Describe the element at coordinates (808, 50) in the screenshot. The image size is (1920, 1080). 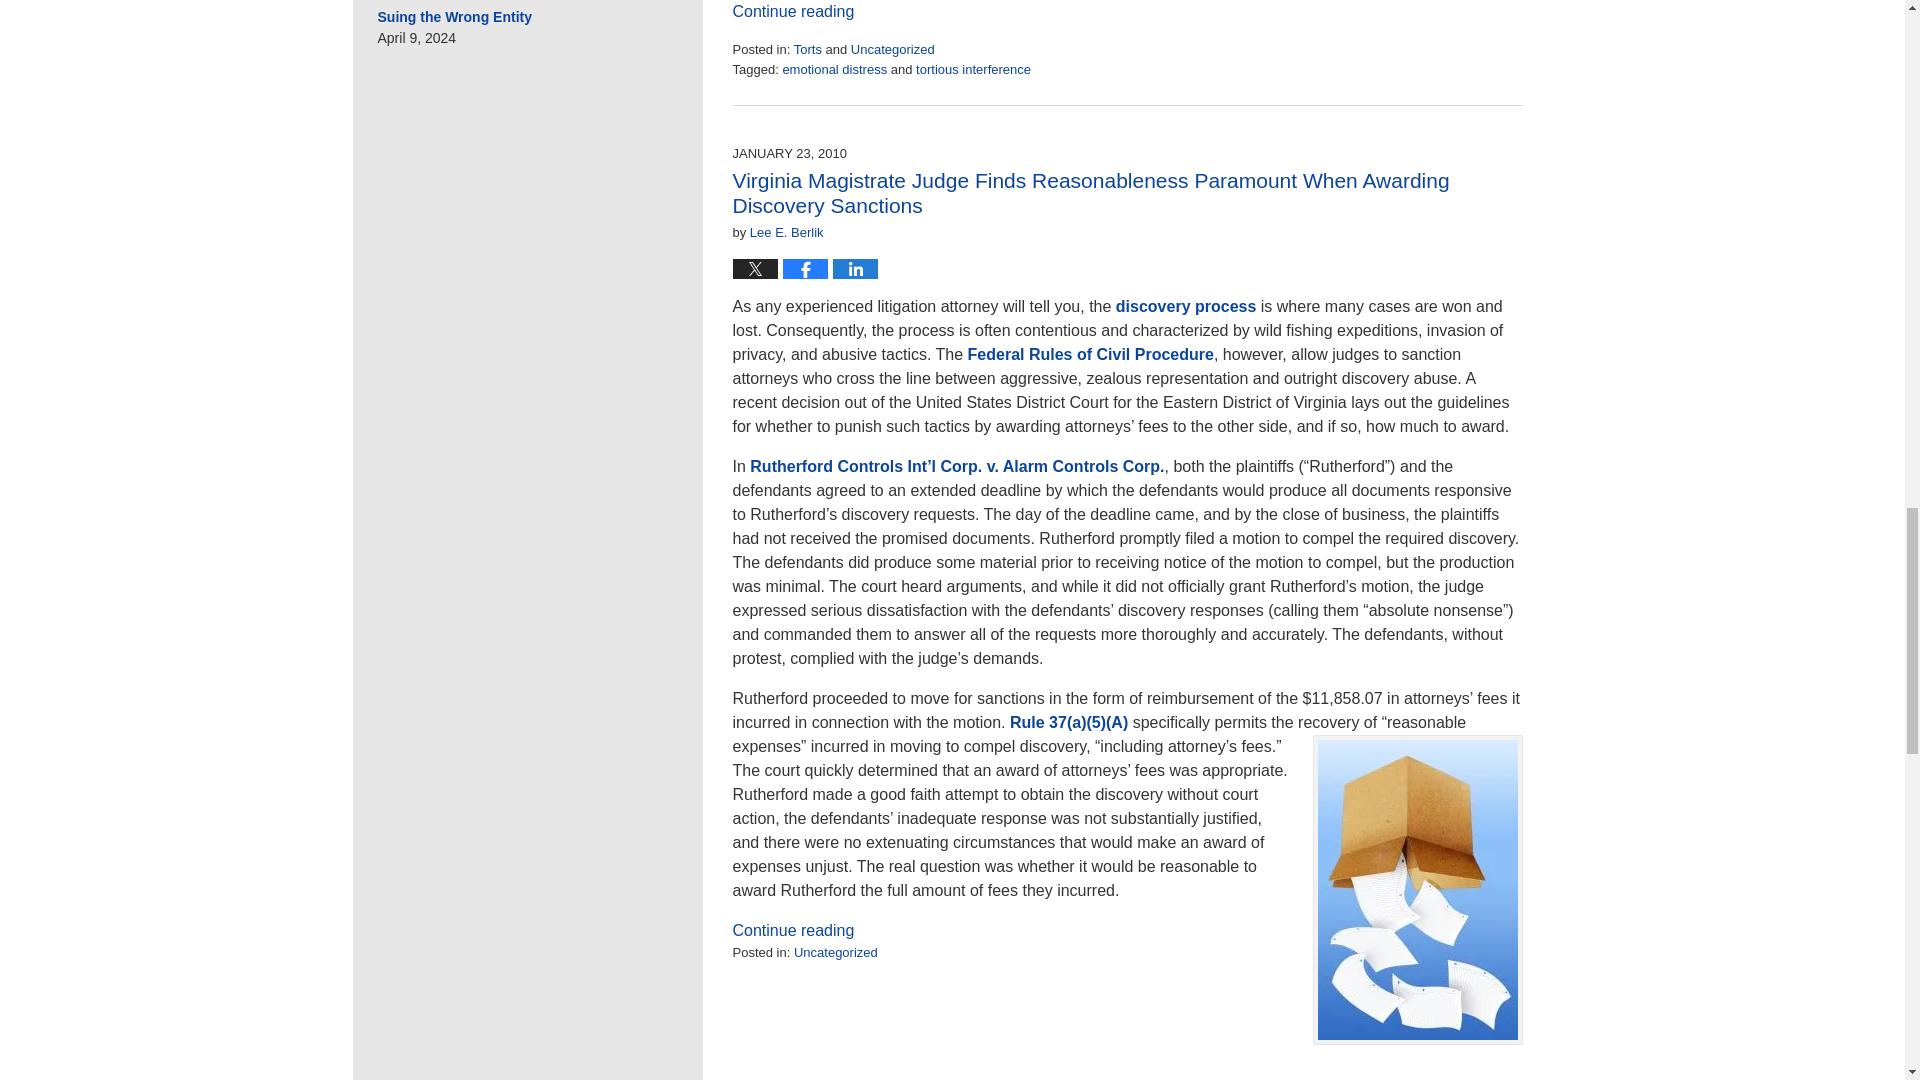
I see `View all posts in Torts` at that location.